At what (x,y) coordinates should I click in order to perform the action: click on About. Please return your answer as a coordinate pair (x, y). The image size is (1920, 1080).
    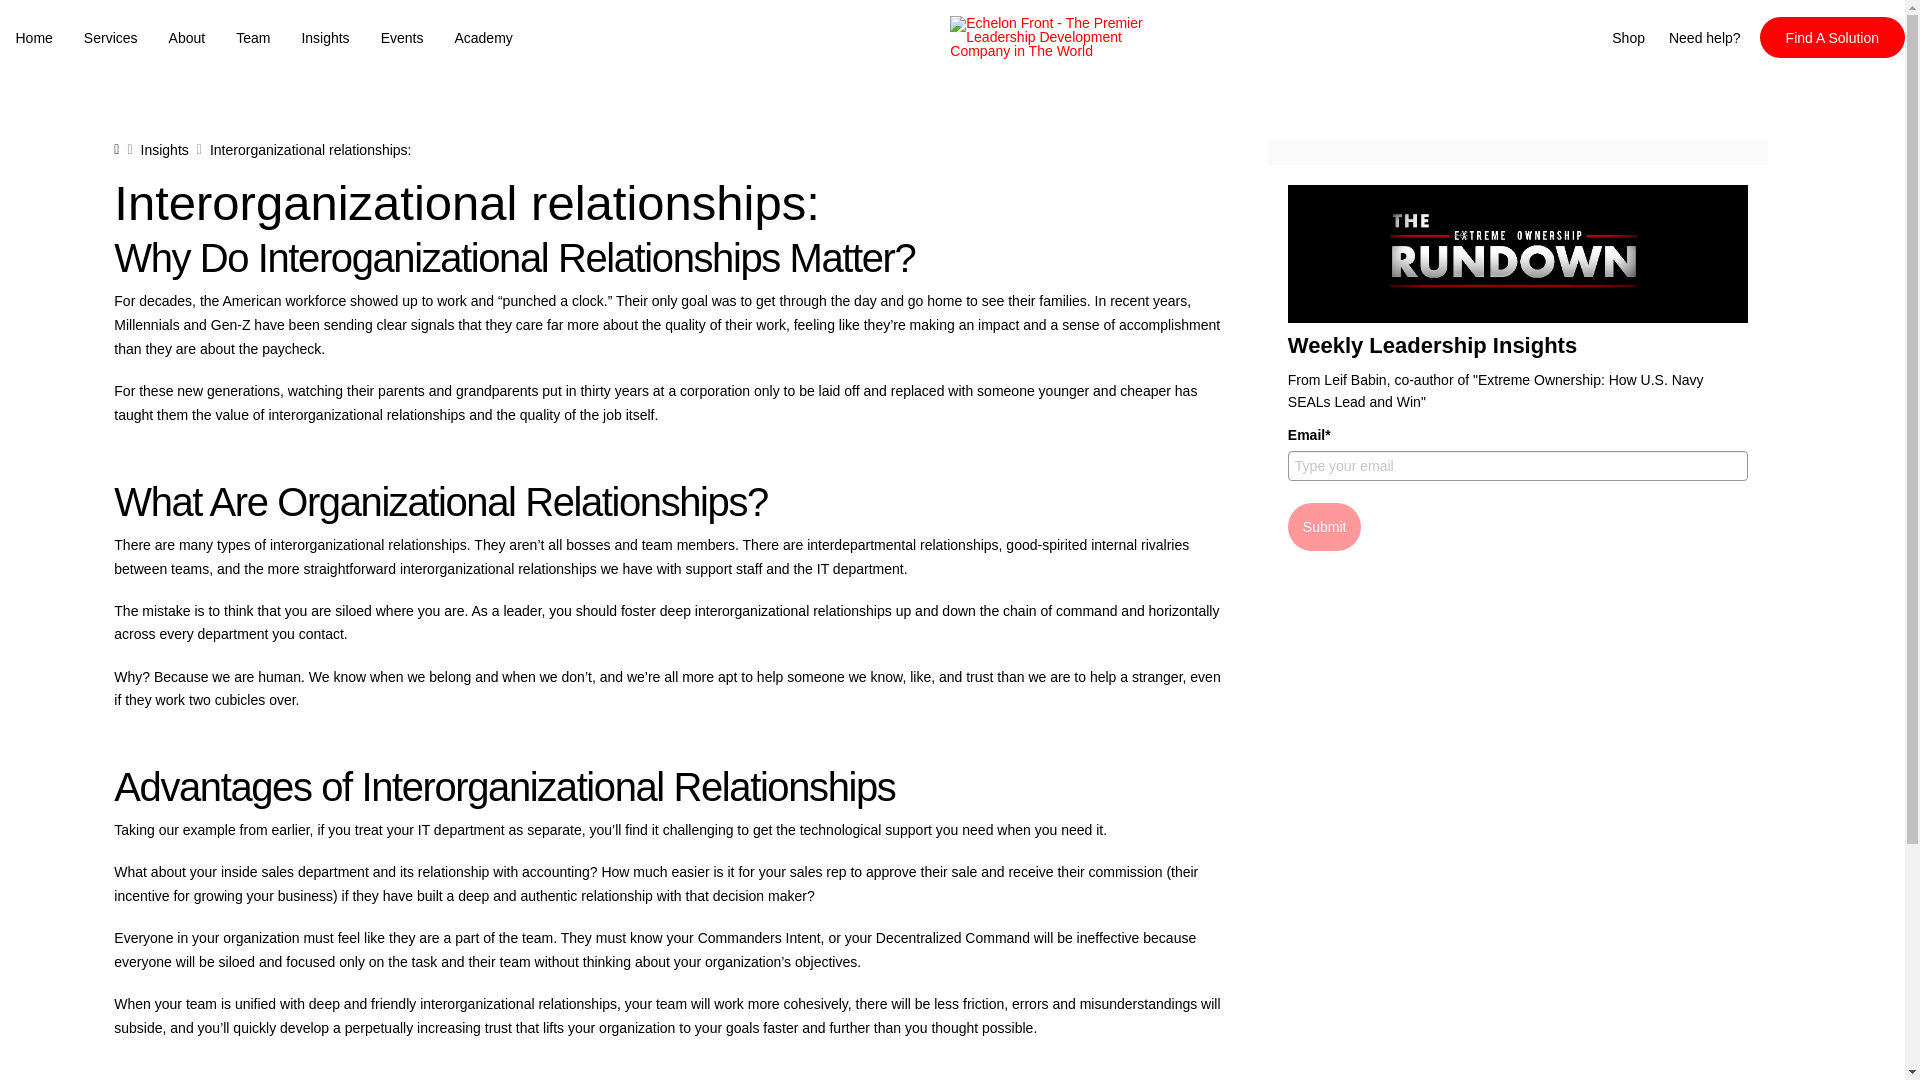
    Looking at the image, I should click on (186, 38).